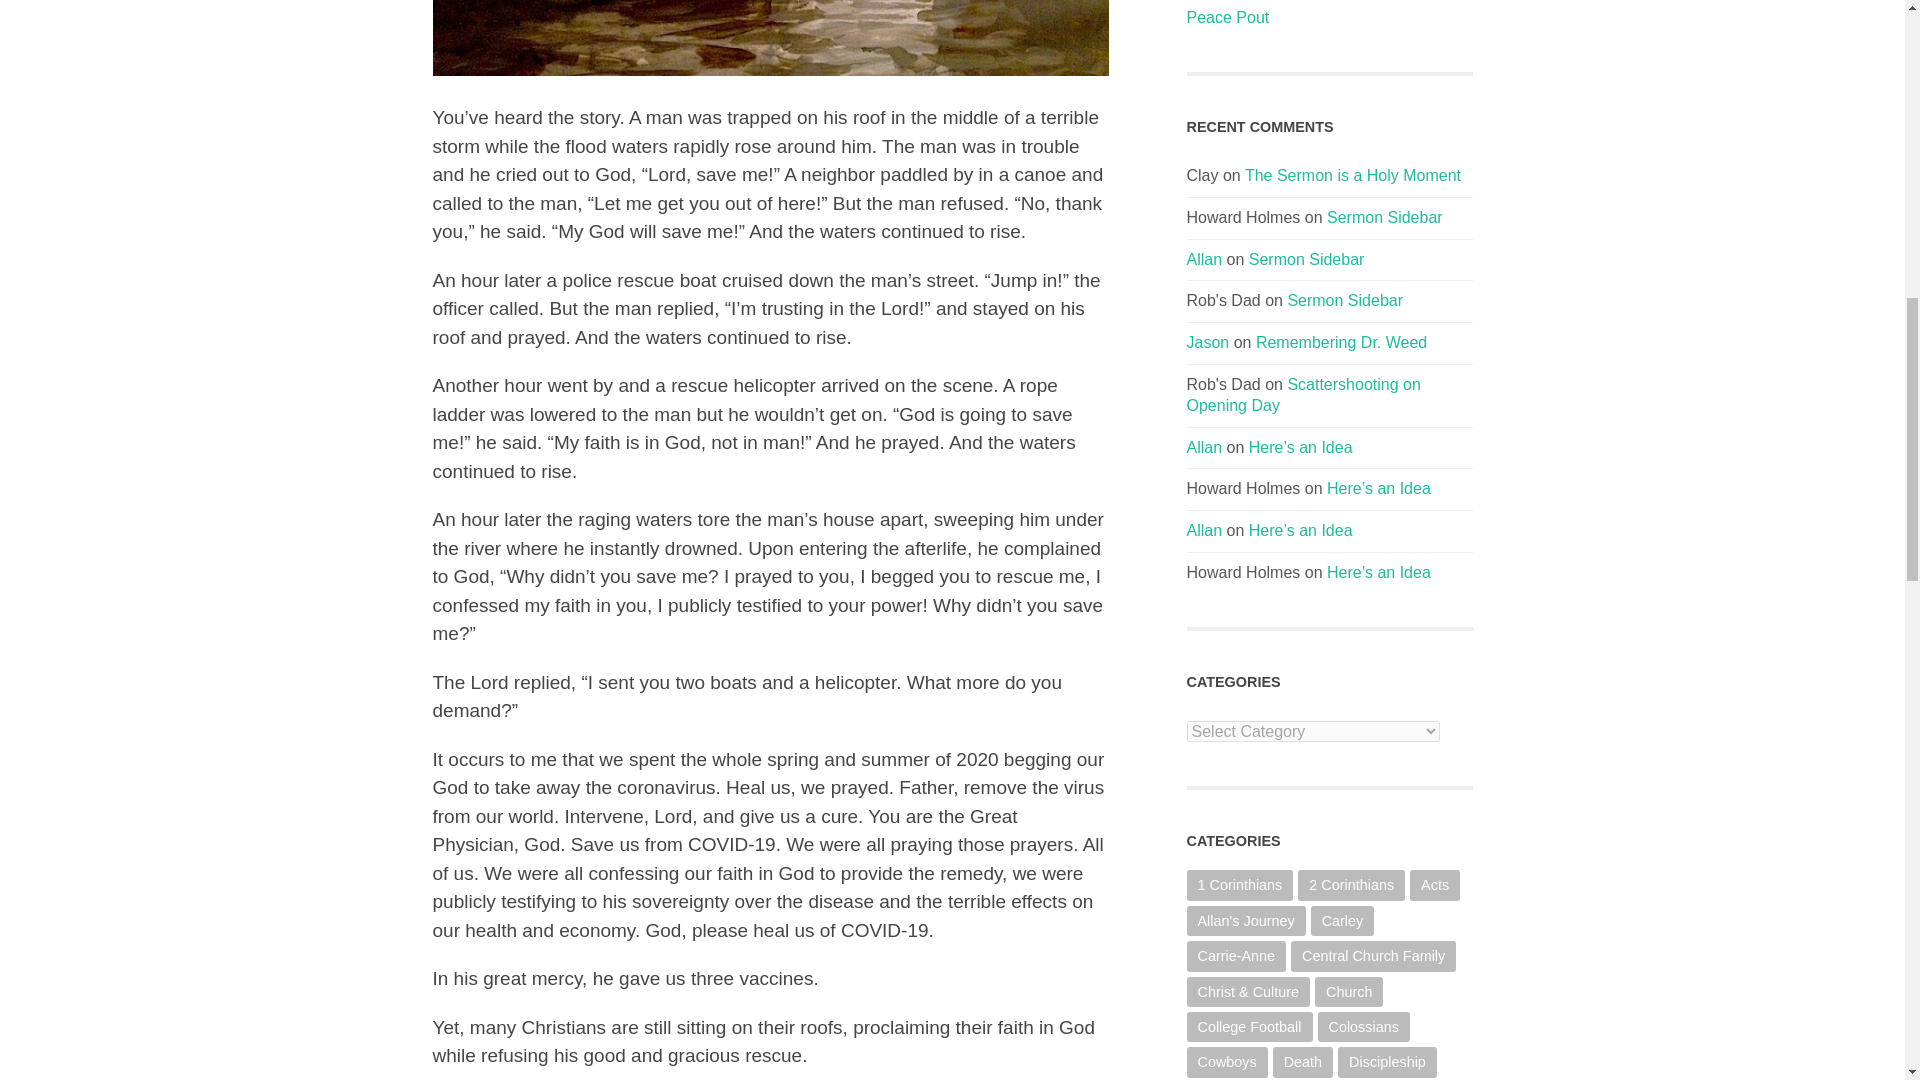 Image resolution: width=1920 pixels, height=1080 pixels. Describe the element at coordinates (1344, 300) in the screenshot. I see `Sermon Sidebar` at that location.